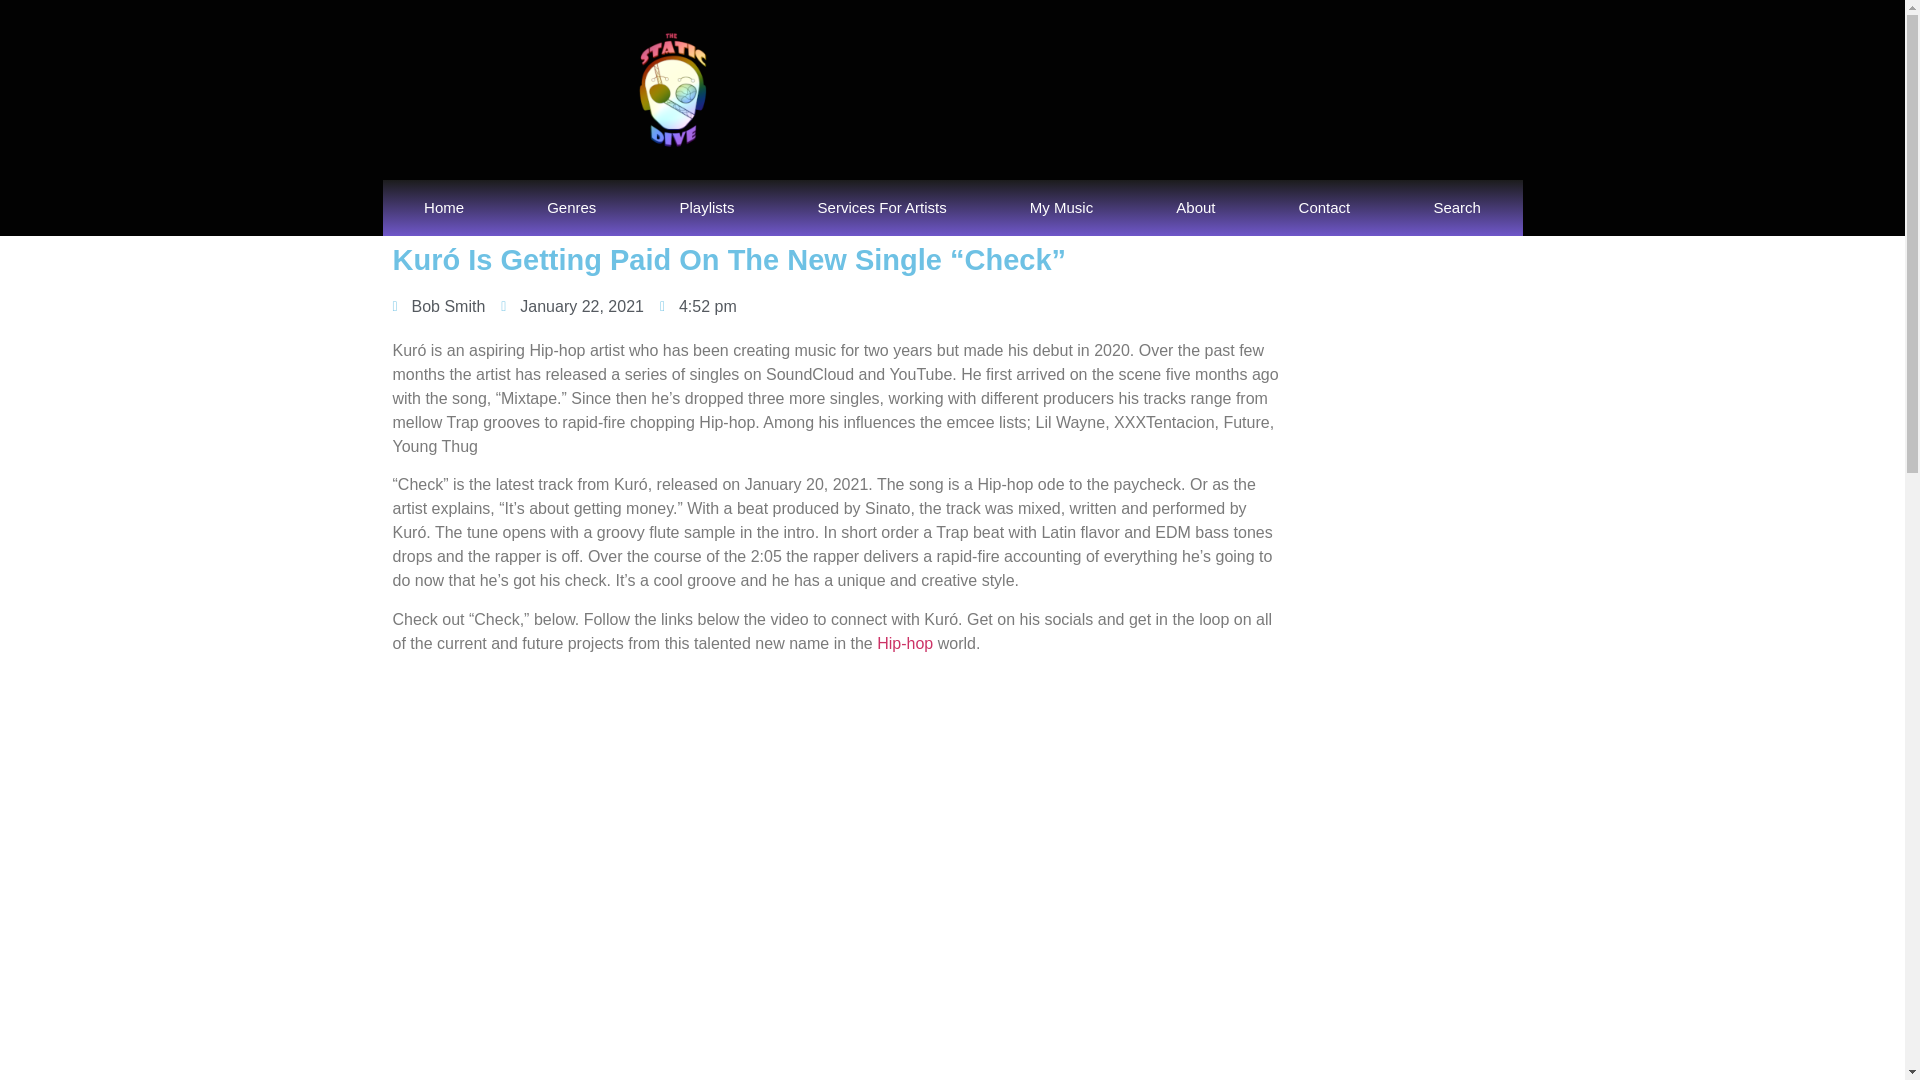  What do you see at coordinates (706, 208) in the screenshot?
I see `Playlists` at bounding box center [706, 208].